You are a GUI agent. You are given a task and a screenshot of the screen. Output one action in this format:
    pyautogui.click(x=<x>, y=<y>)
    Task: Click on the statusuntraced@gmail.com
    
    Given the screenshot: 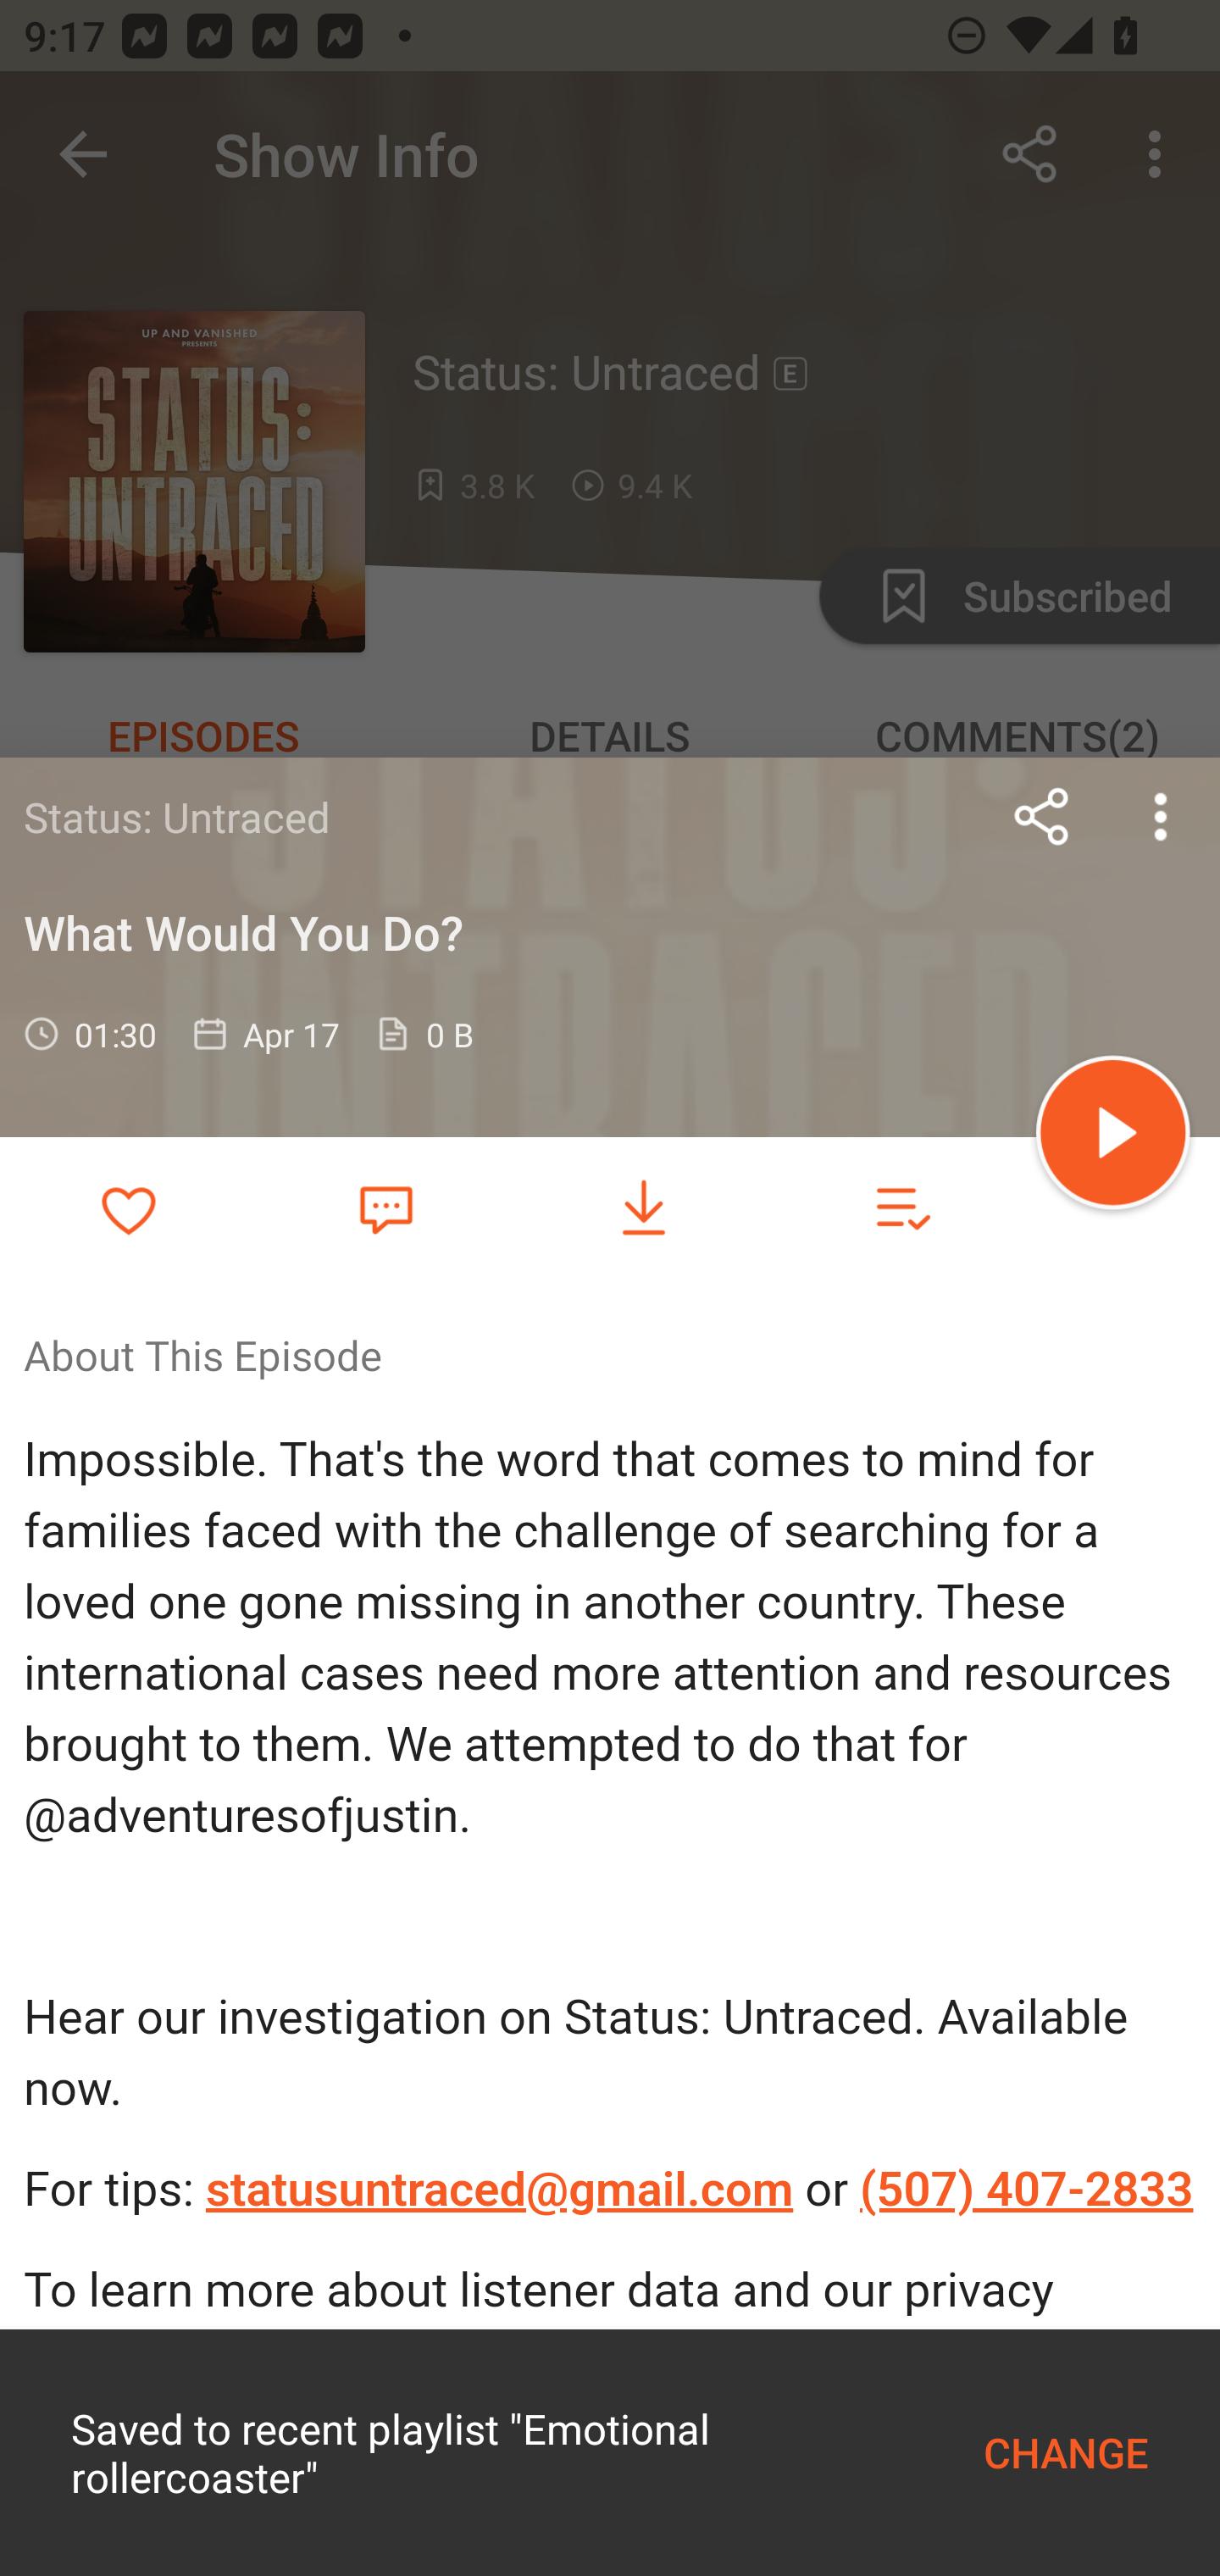 What is the action you would take?
    pyautogui.click(x=498, y=2190)
    